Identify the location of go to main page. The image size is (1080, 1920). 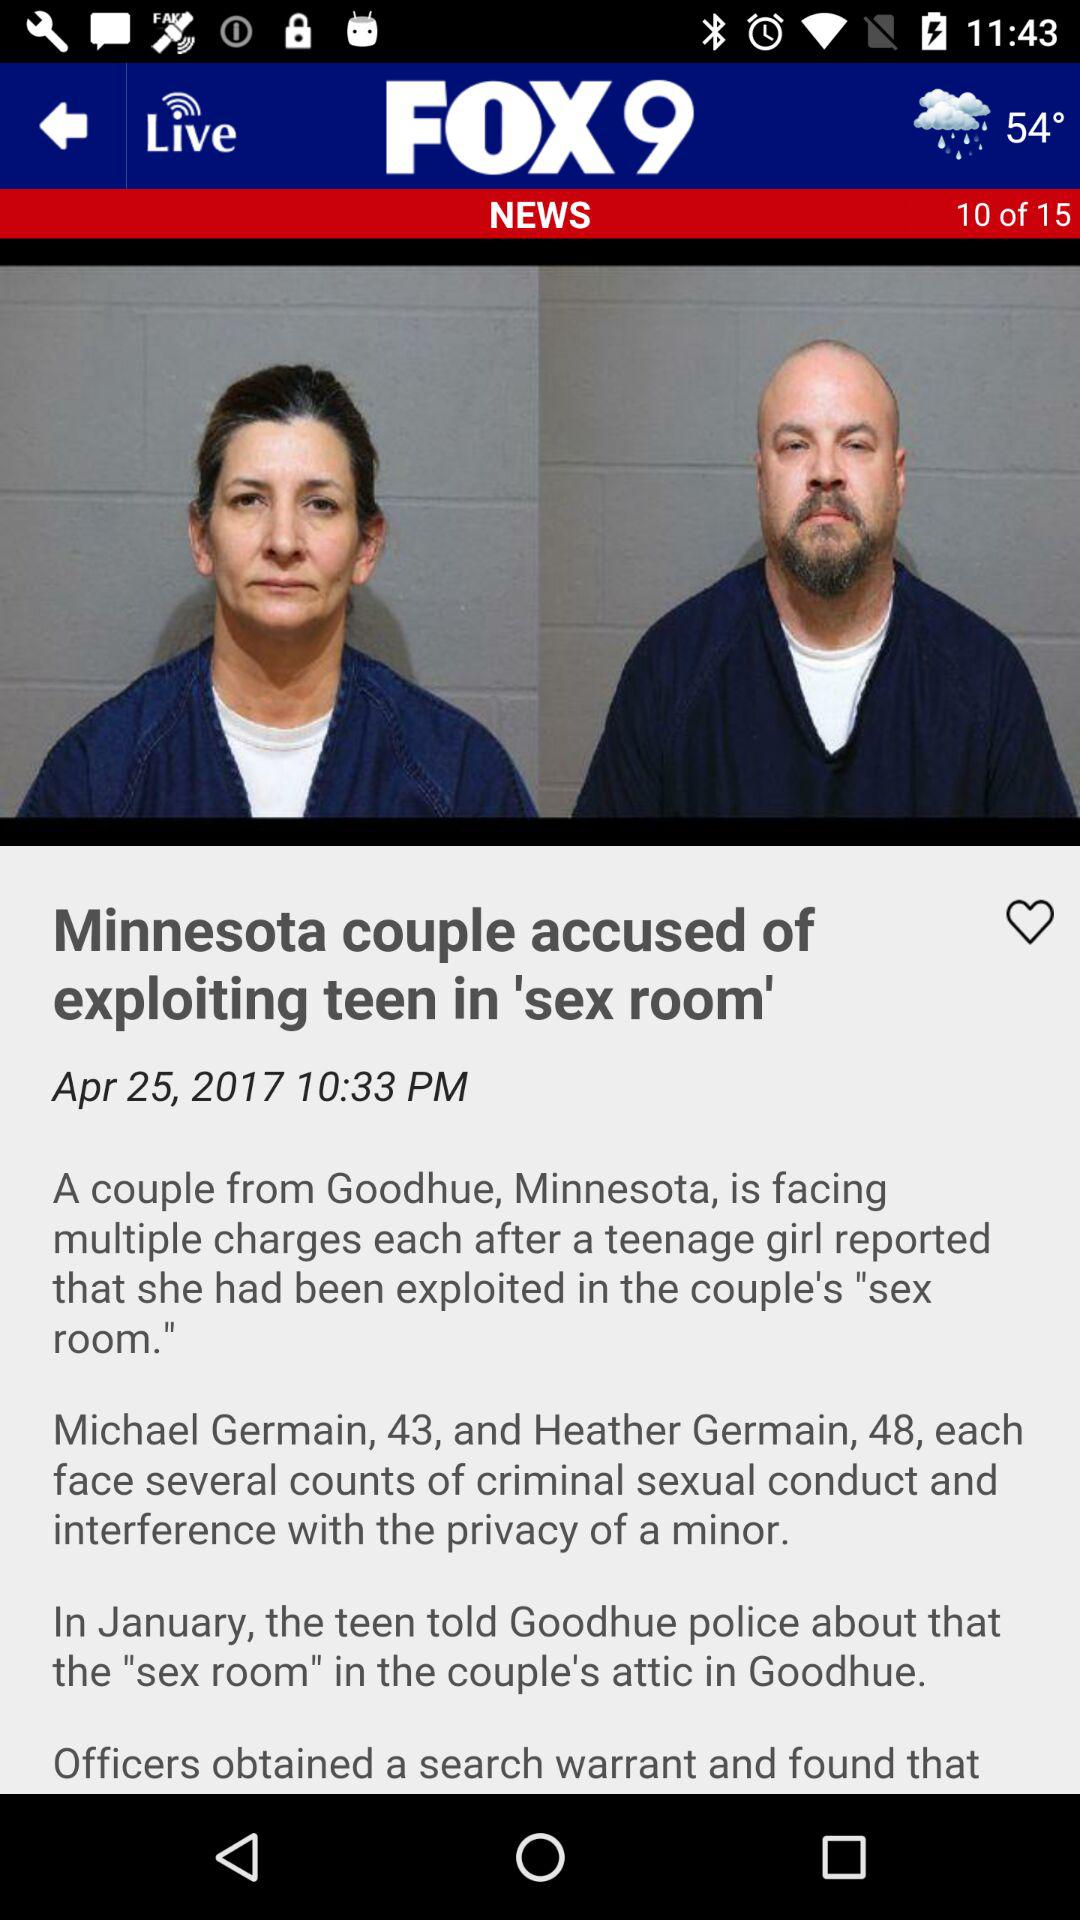
(540, 126).